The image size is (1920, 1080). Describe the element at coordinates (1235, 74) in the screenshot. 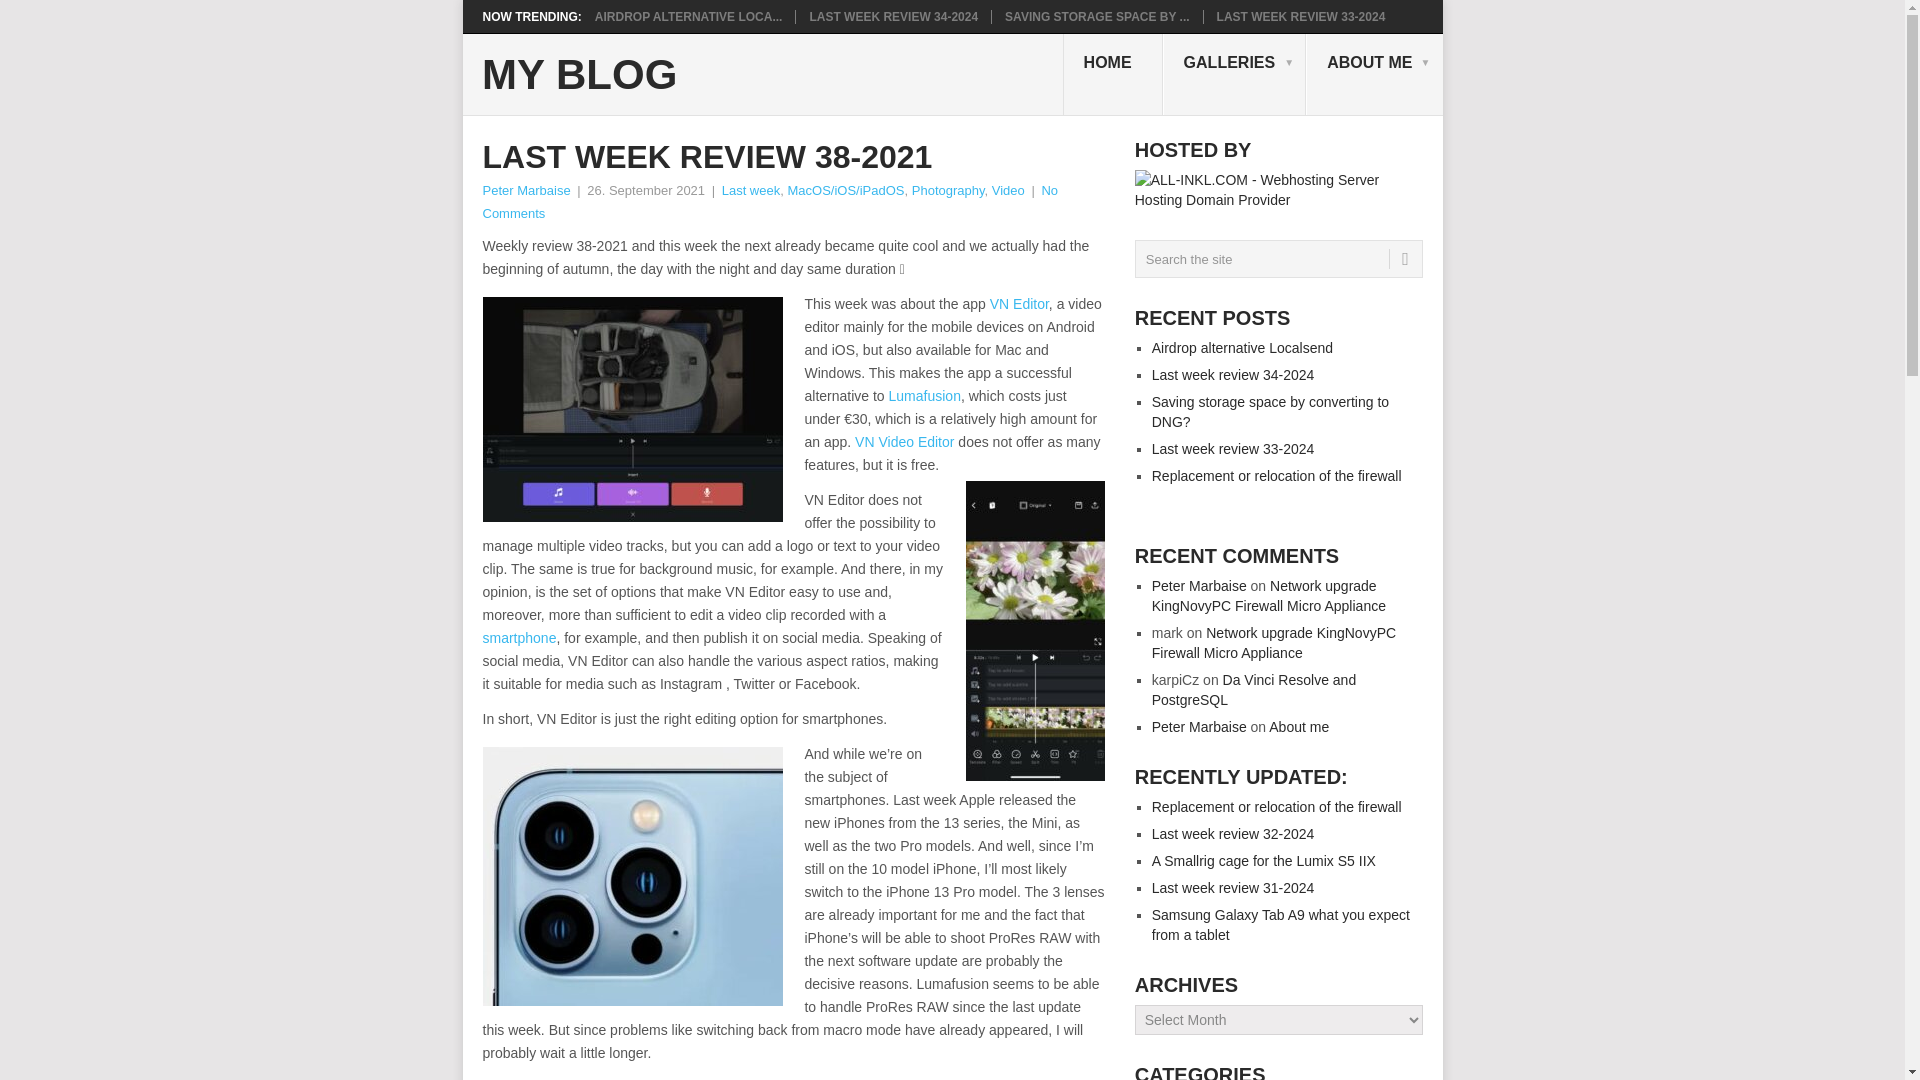

I see `GALLERIES` at that location.